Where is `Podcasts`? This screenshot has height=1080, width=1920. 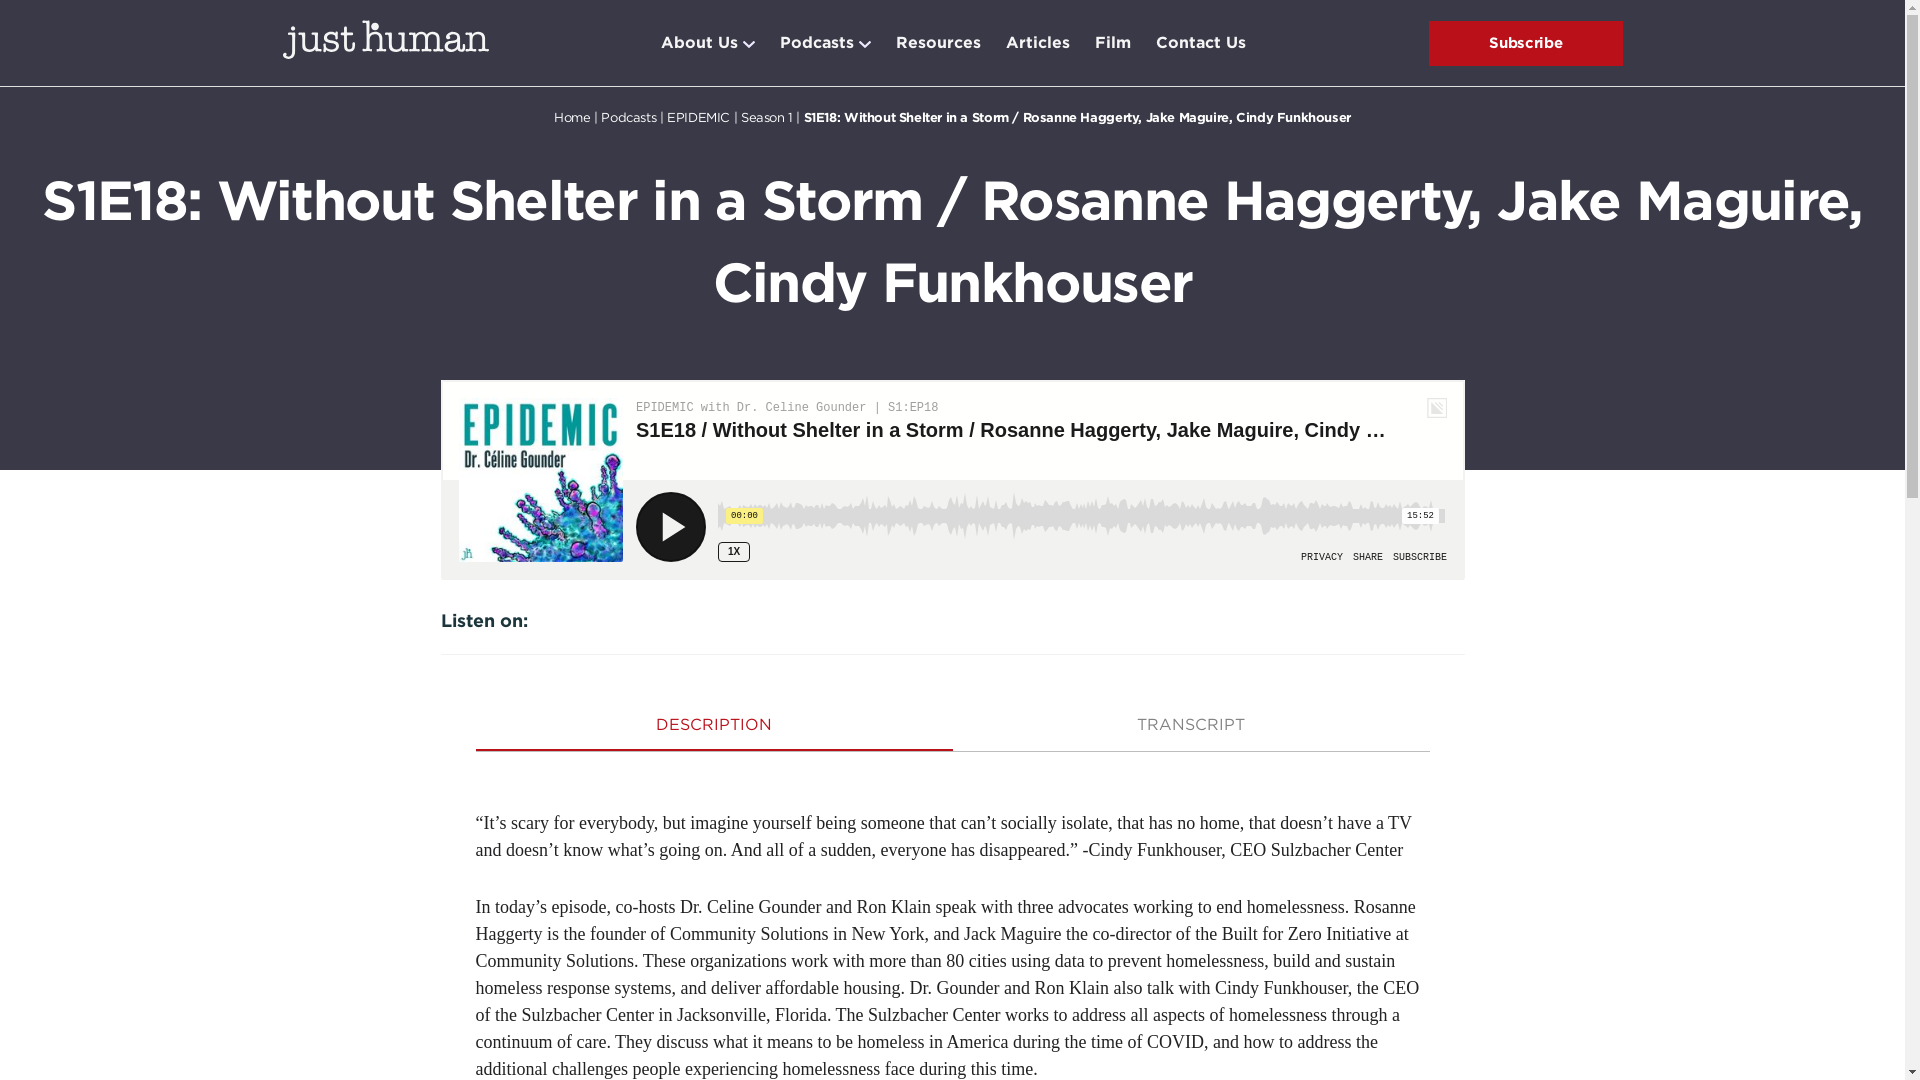
Podcasts is located at coordinates (816, 43).